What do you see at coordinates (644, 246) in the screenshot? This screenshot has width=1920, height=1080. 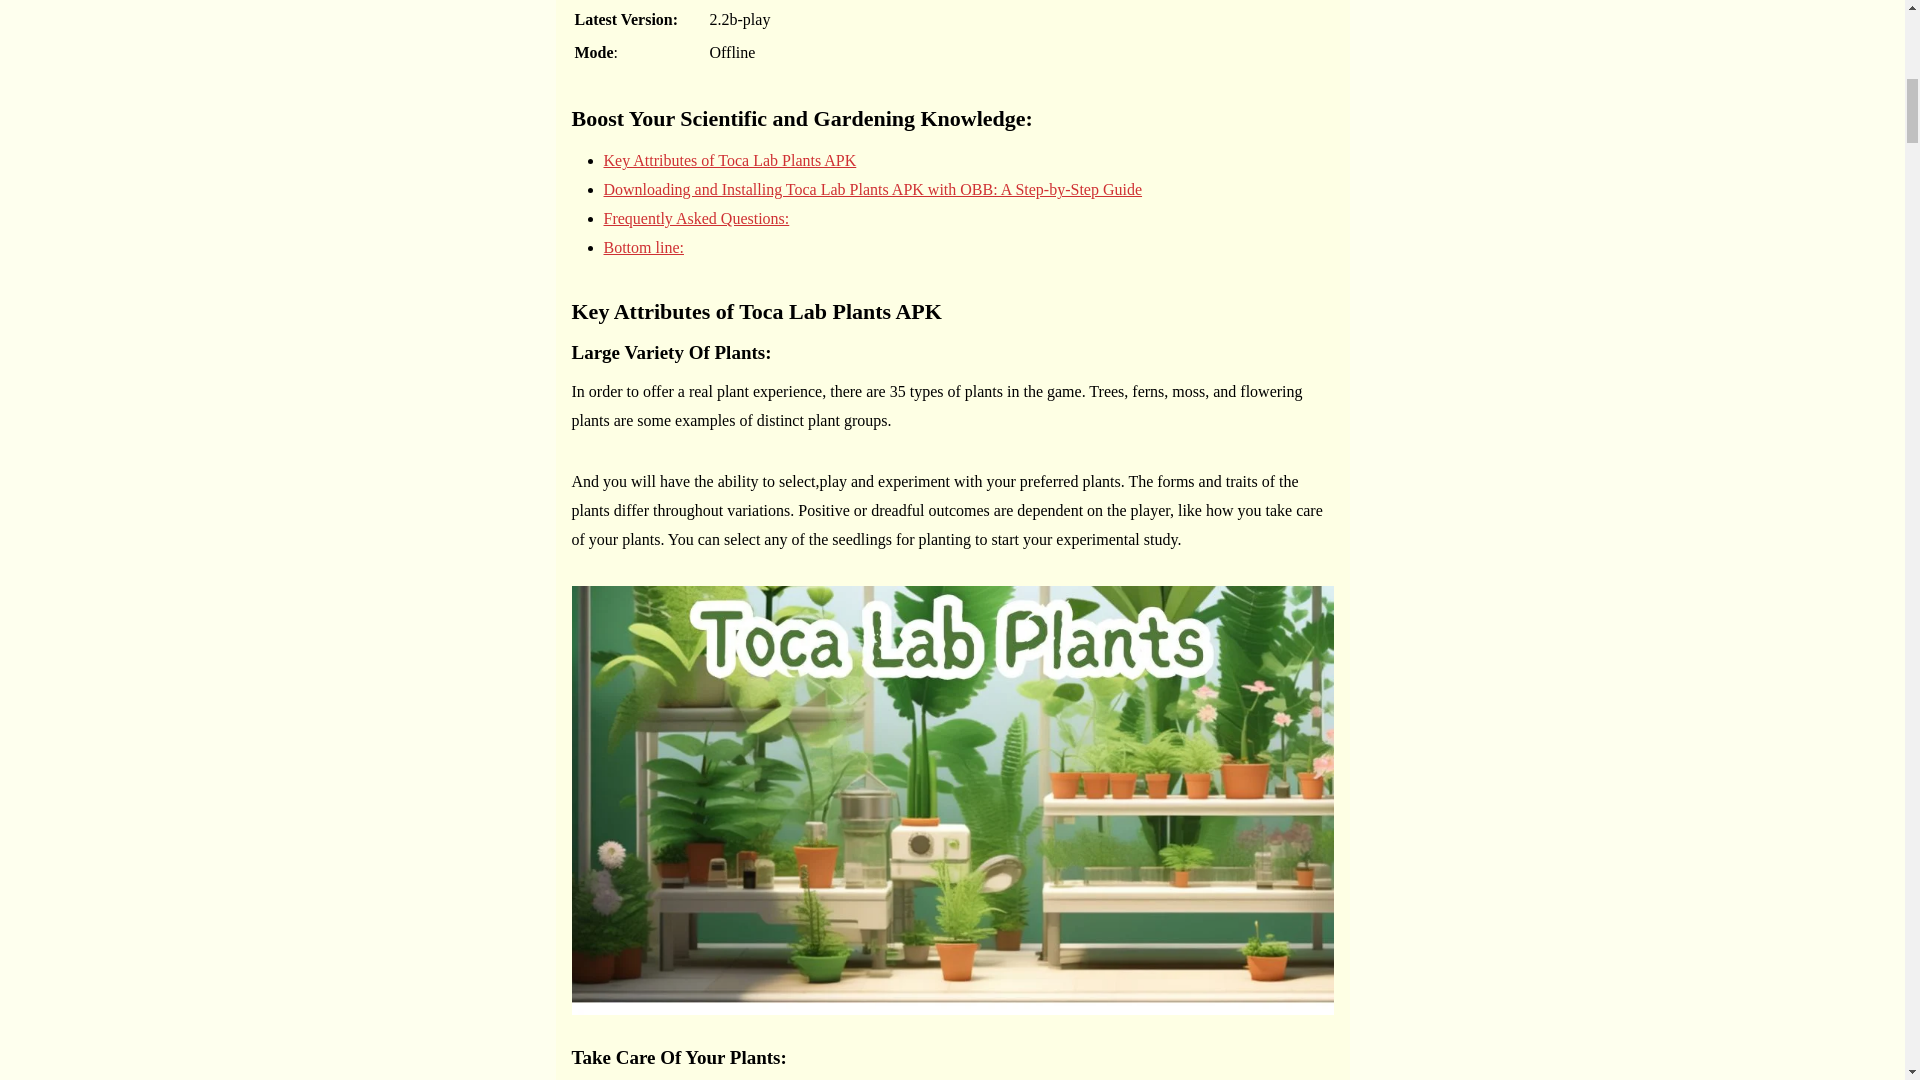 I see `Bottom line:` at bounding box center [644, 246].